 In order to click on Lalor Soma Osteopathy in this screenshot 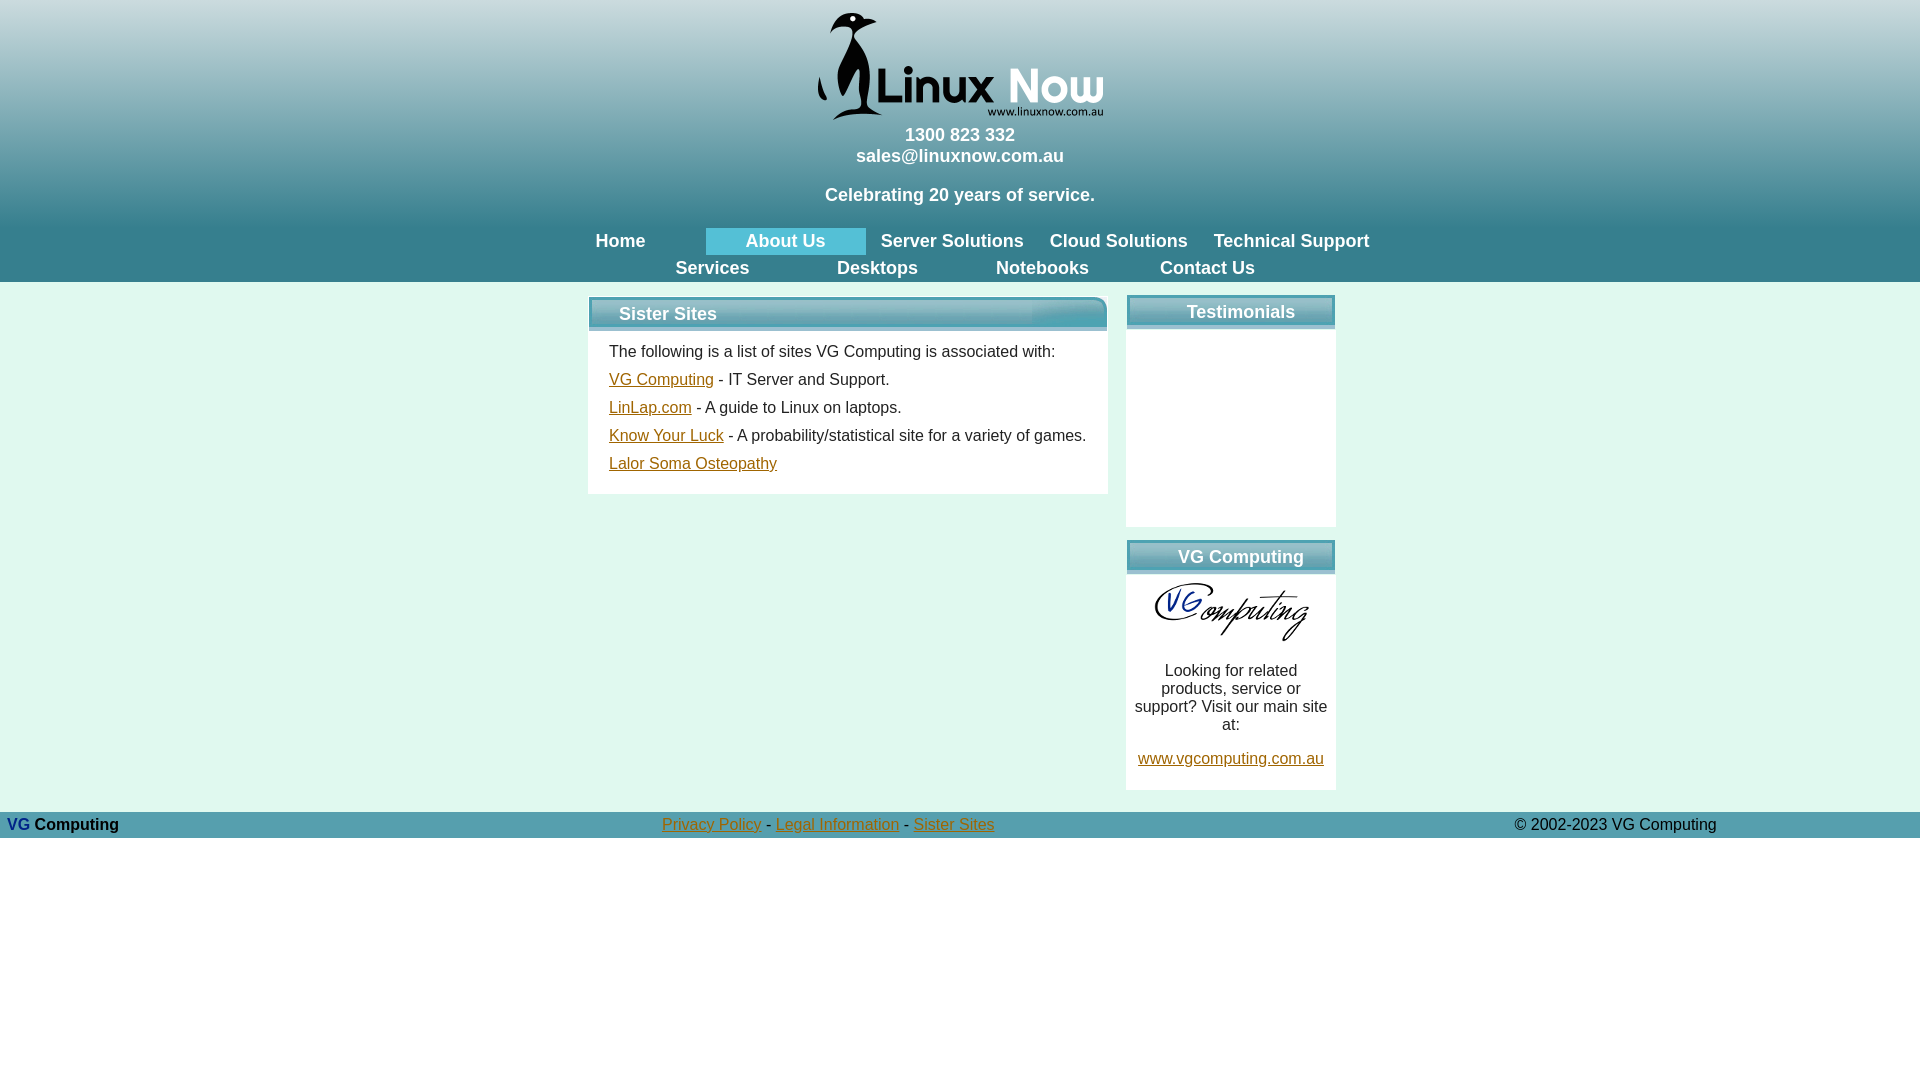, I will do `click(693, 464)`.